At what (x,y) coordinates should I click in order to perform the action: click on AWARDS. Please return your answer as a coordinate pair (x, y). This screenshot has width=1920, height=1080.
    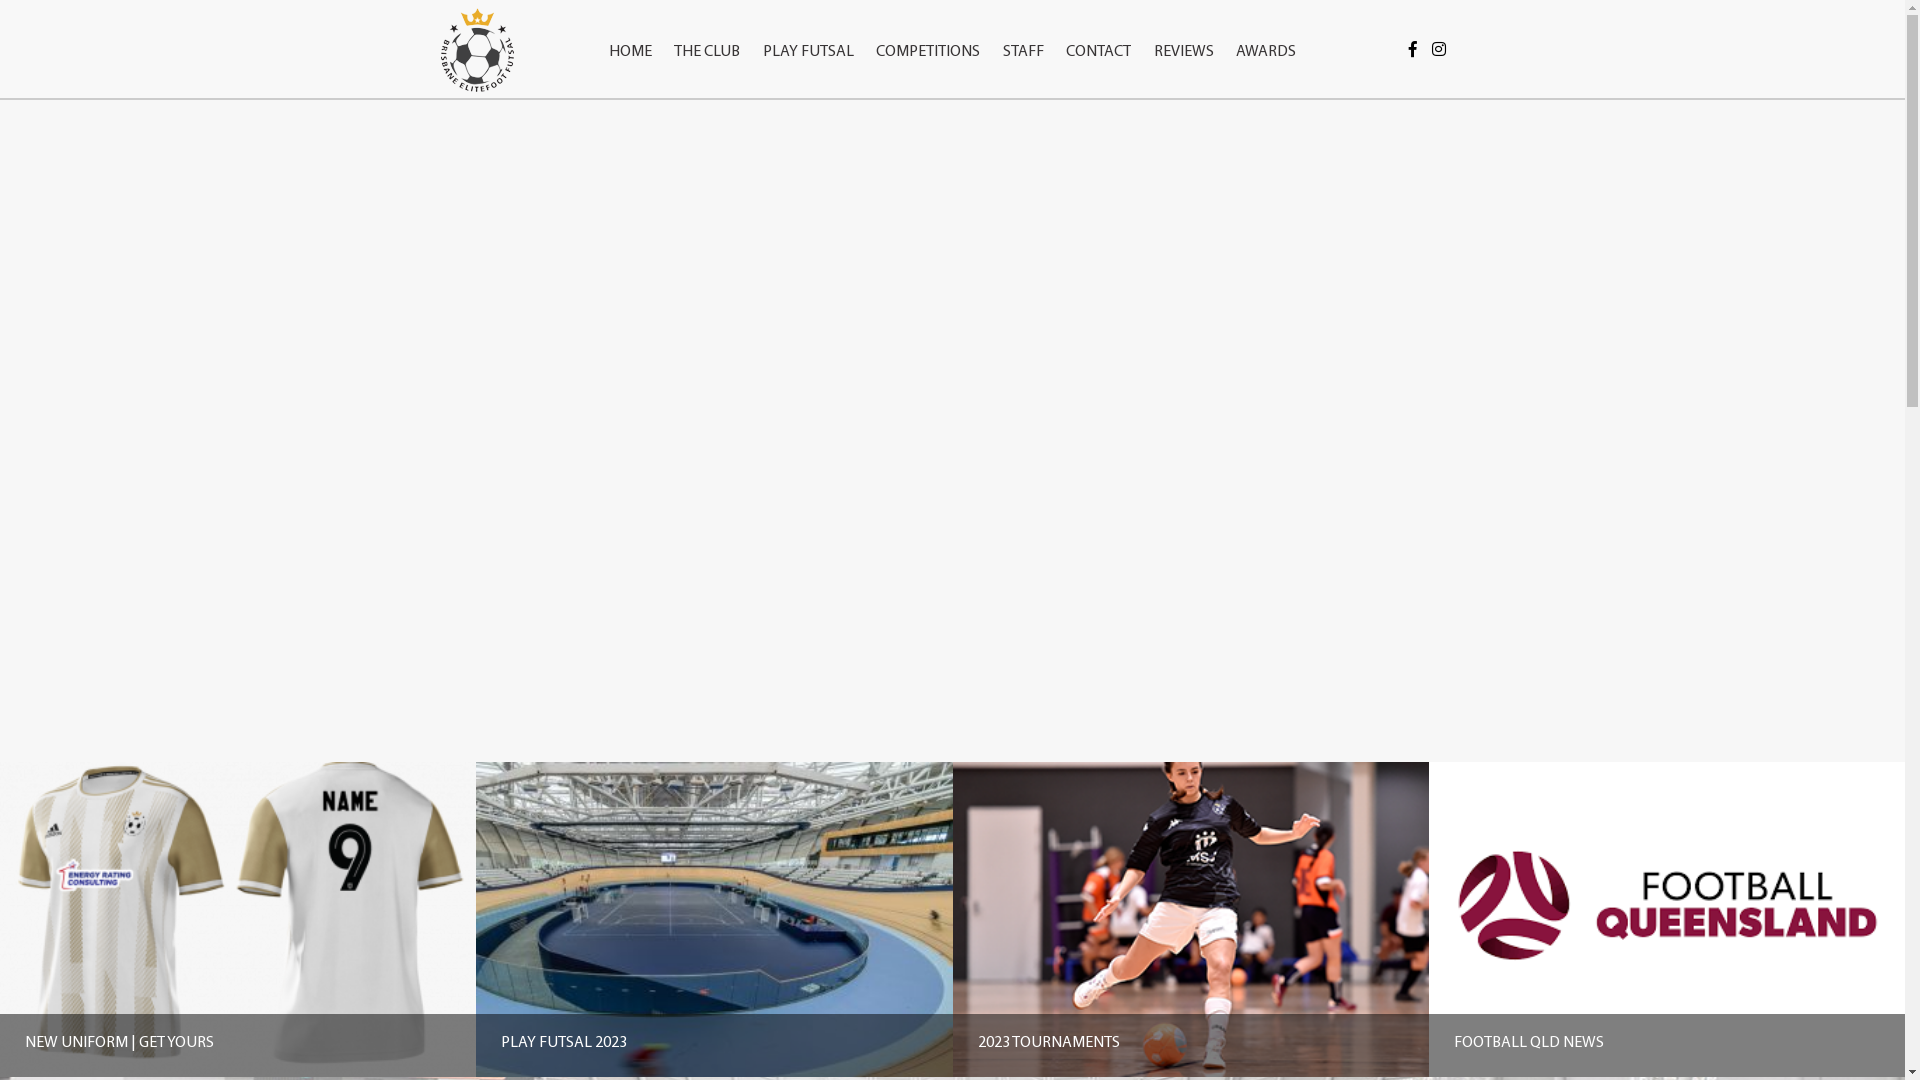
    Looking at the image, I should click on (1266, 32).